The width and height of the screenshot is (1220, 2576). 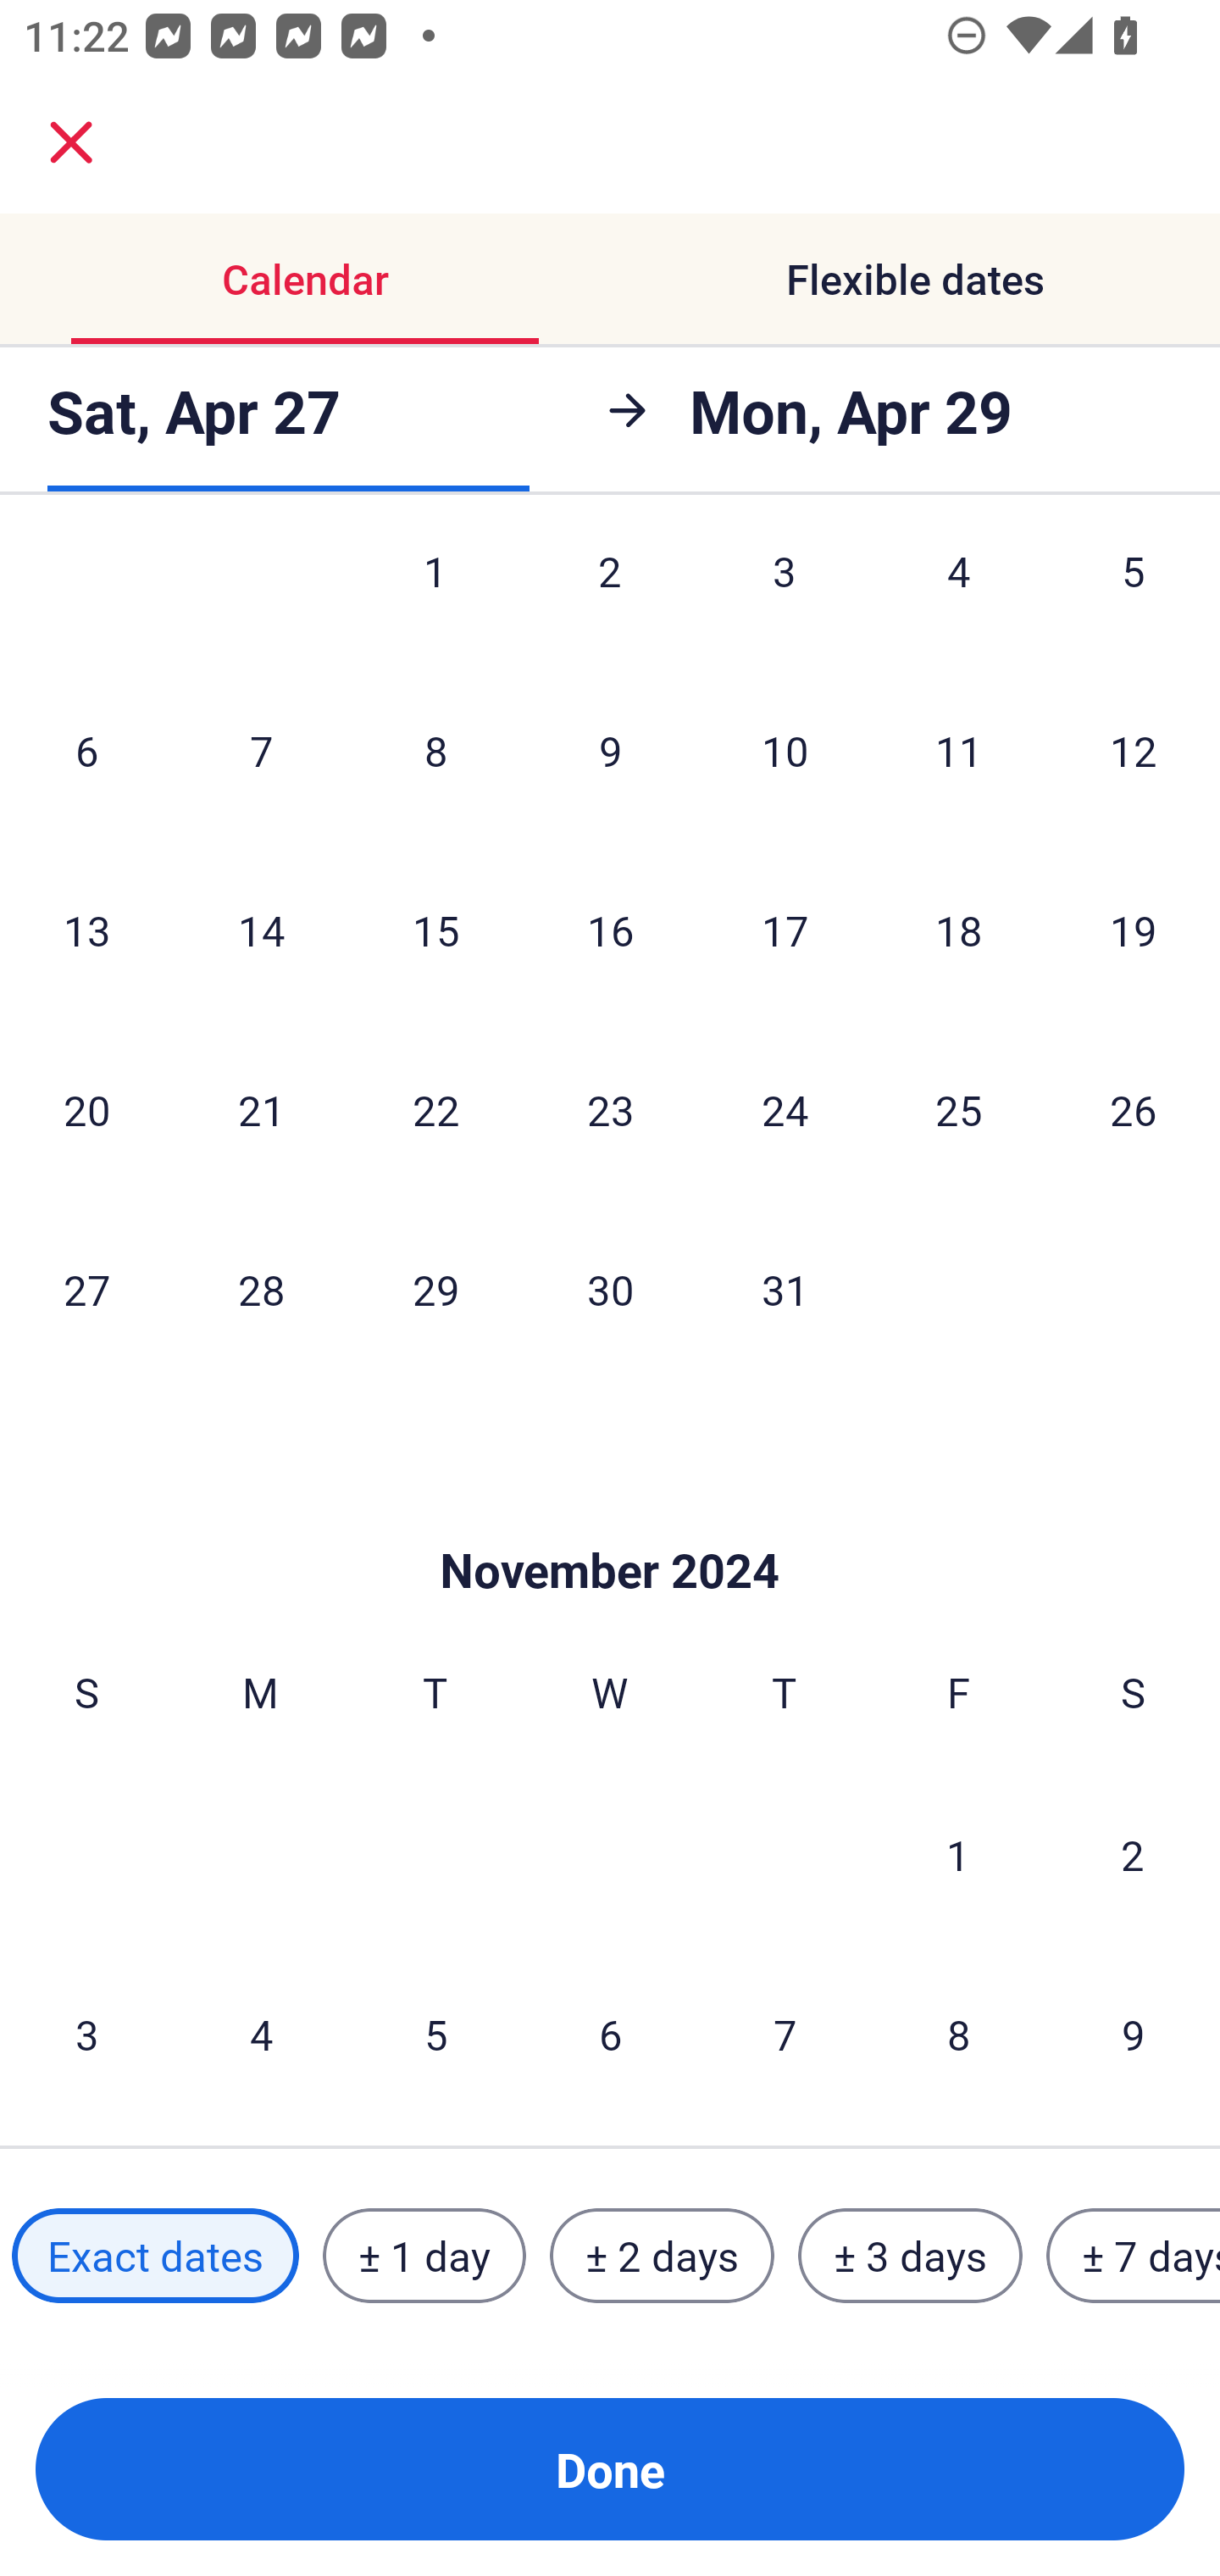 What do you see at coordinates (1133, 1854) in the screenshot?
I see `2 Saturday, November 2, 2024` at bounding box center [1133, 1854].